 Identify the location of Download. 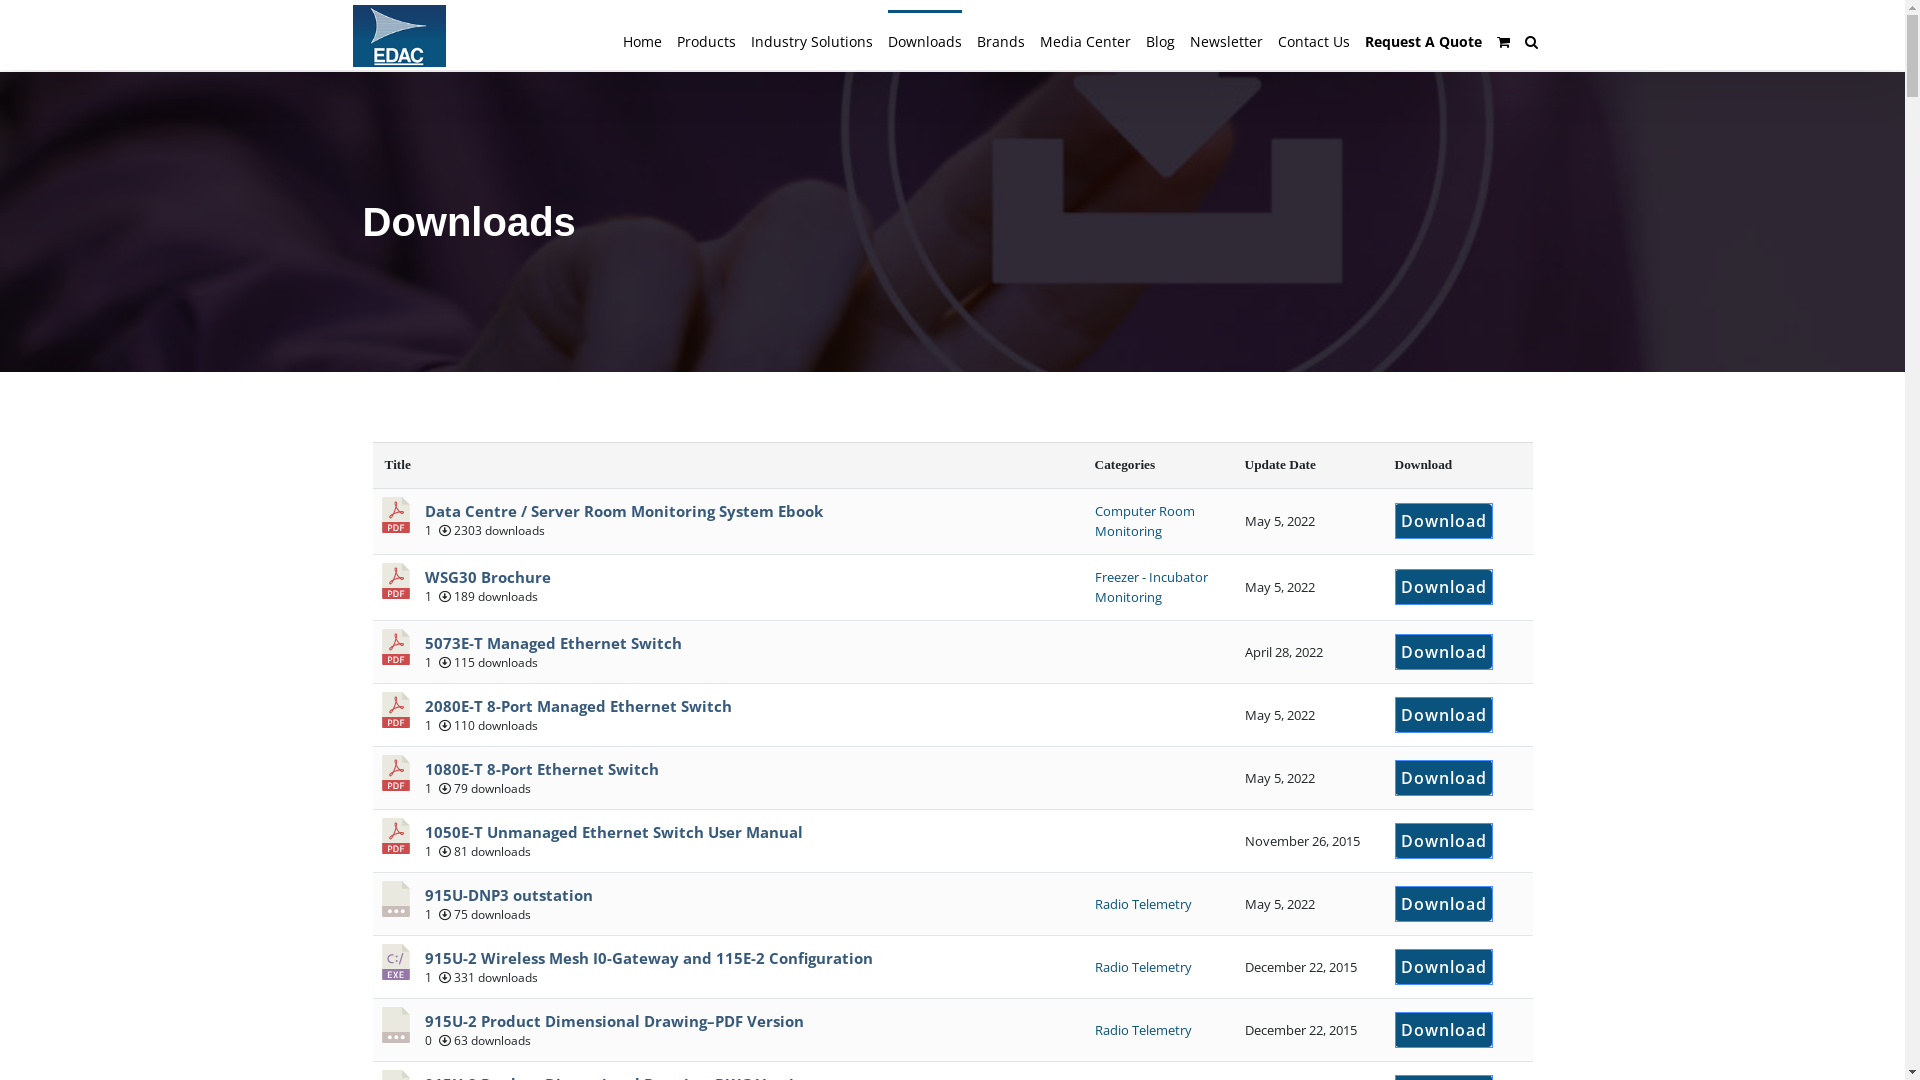
(1444, 840).